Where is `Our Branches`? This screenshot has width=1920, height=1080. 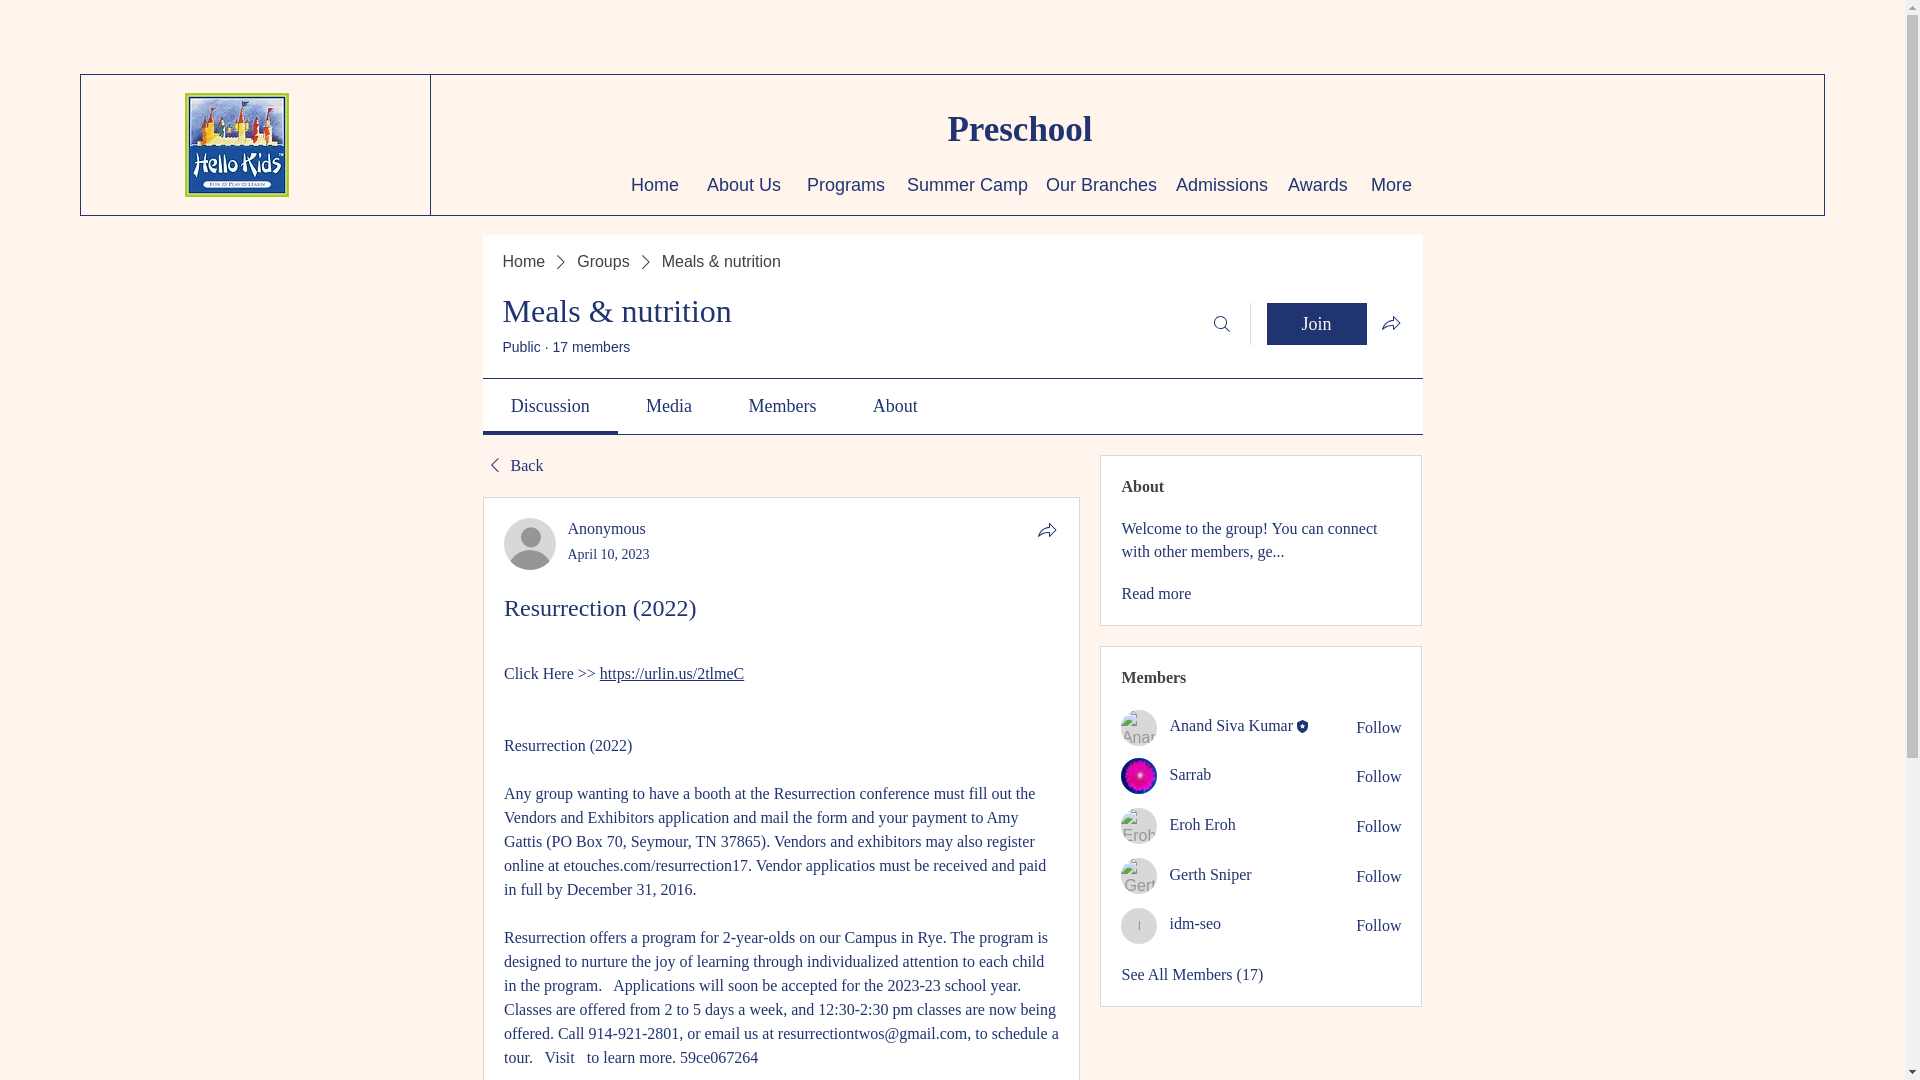 Our Branches is located at coordinates (1096, 184).